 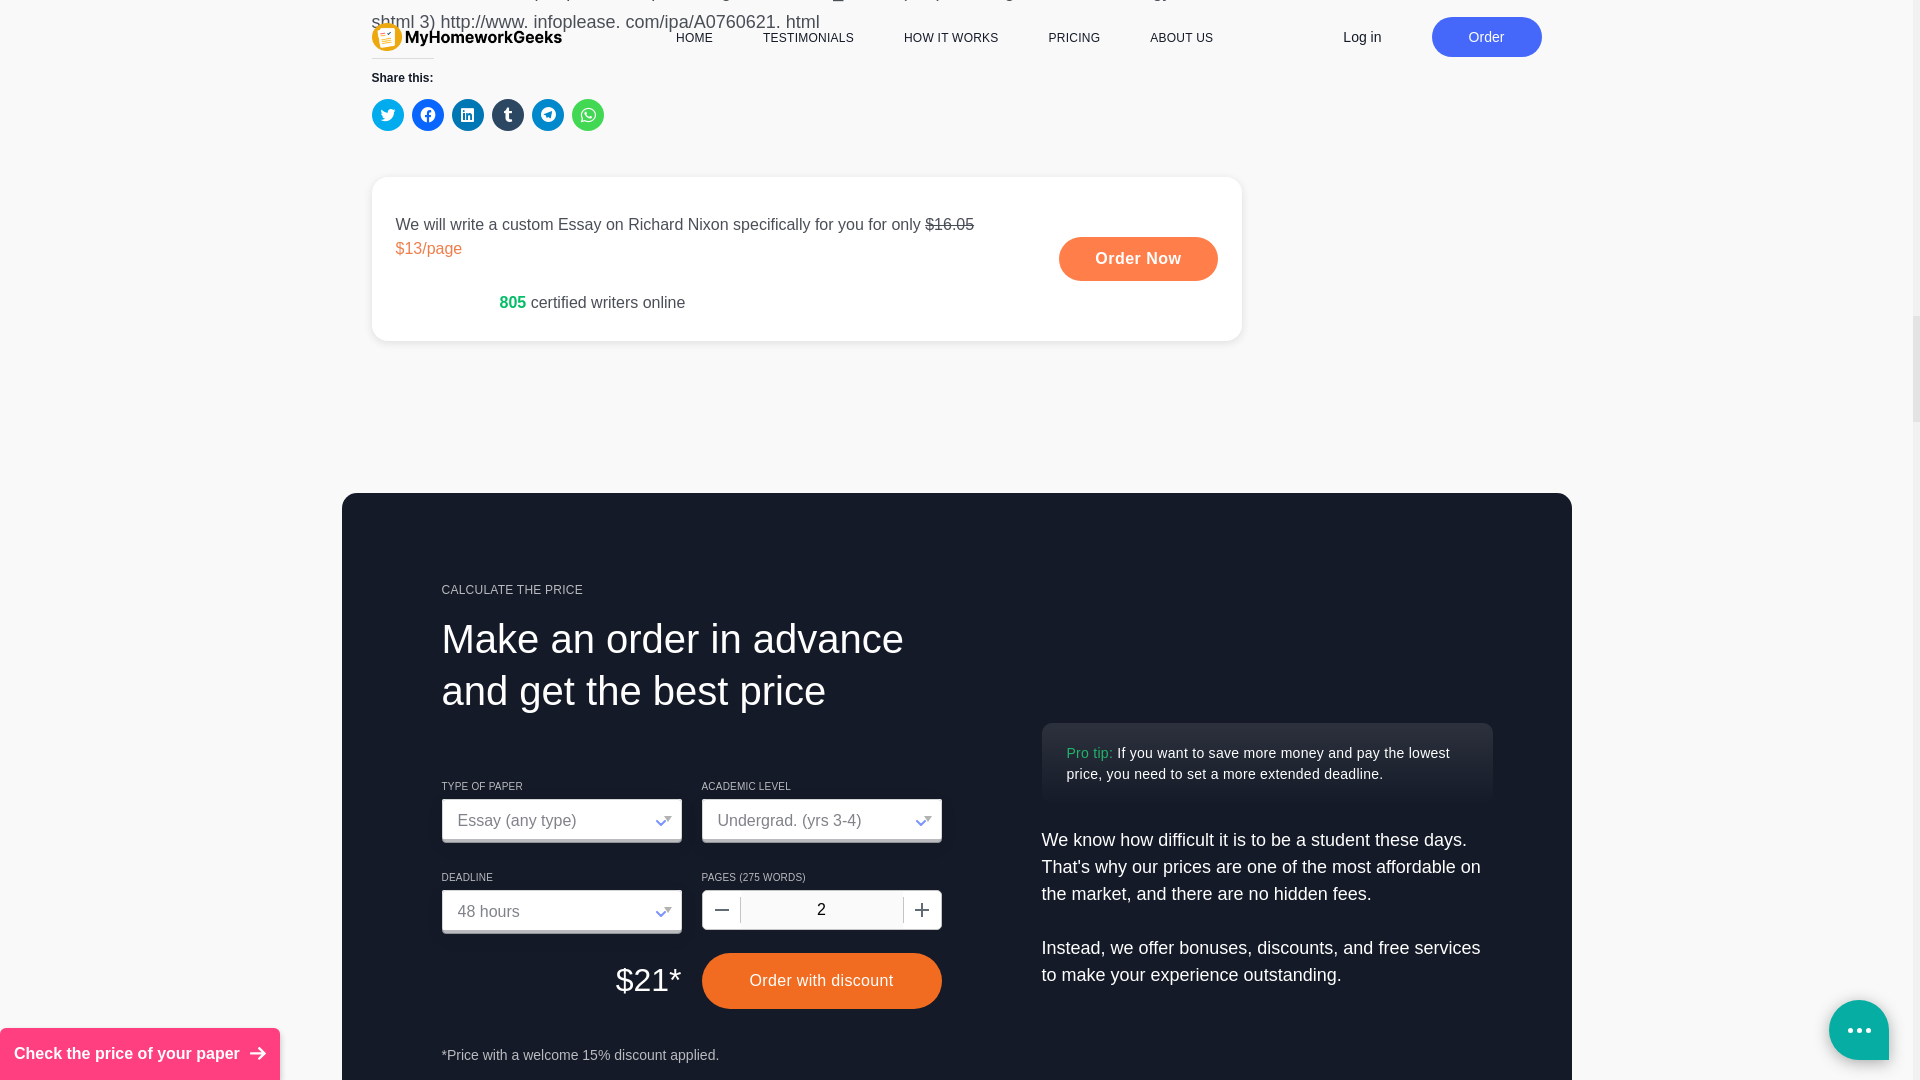 What do you see at coordinates (822, 980) in the screenshot?
I see `Order with discount` at bounding box center [822, 980].